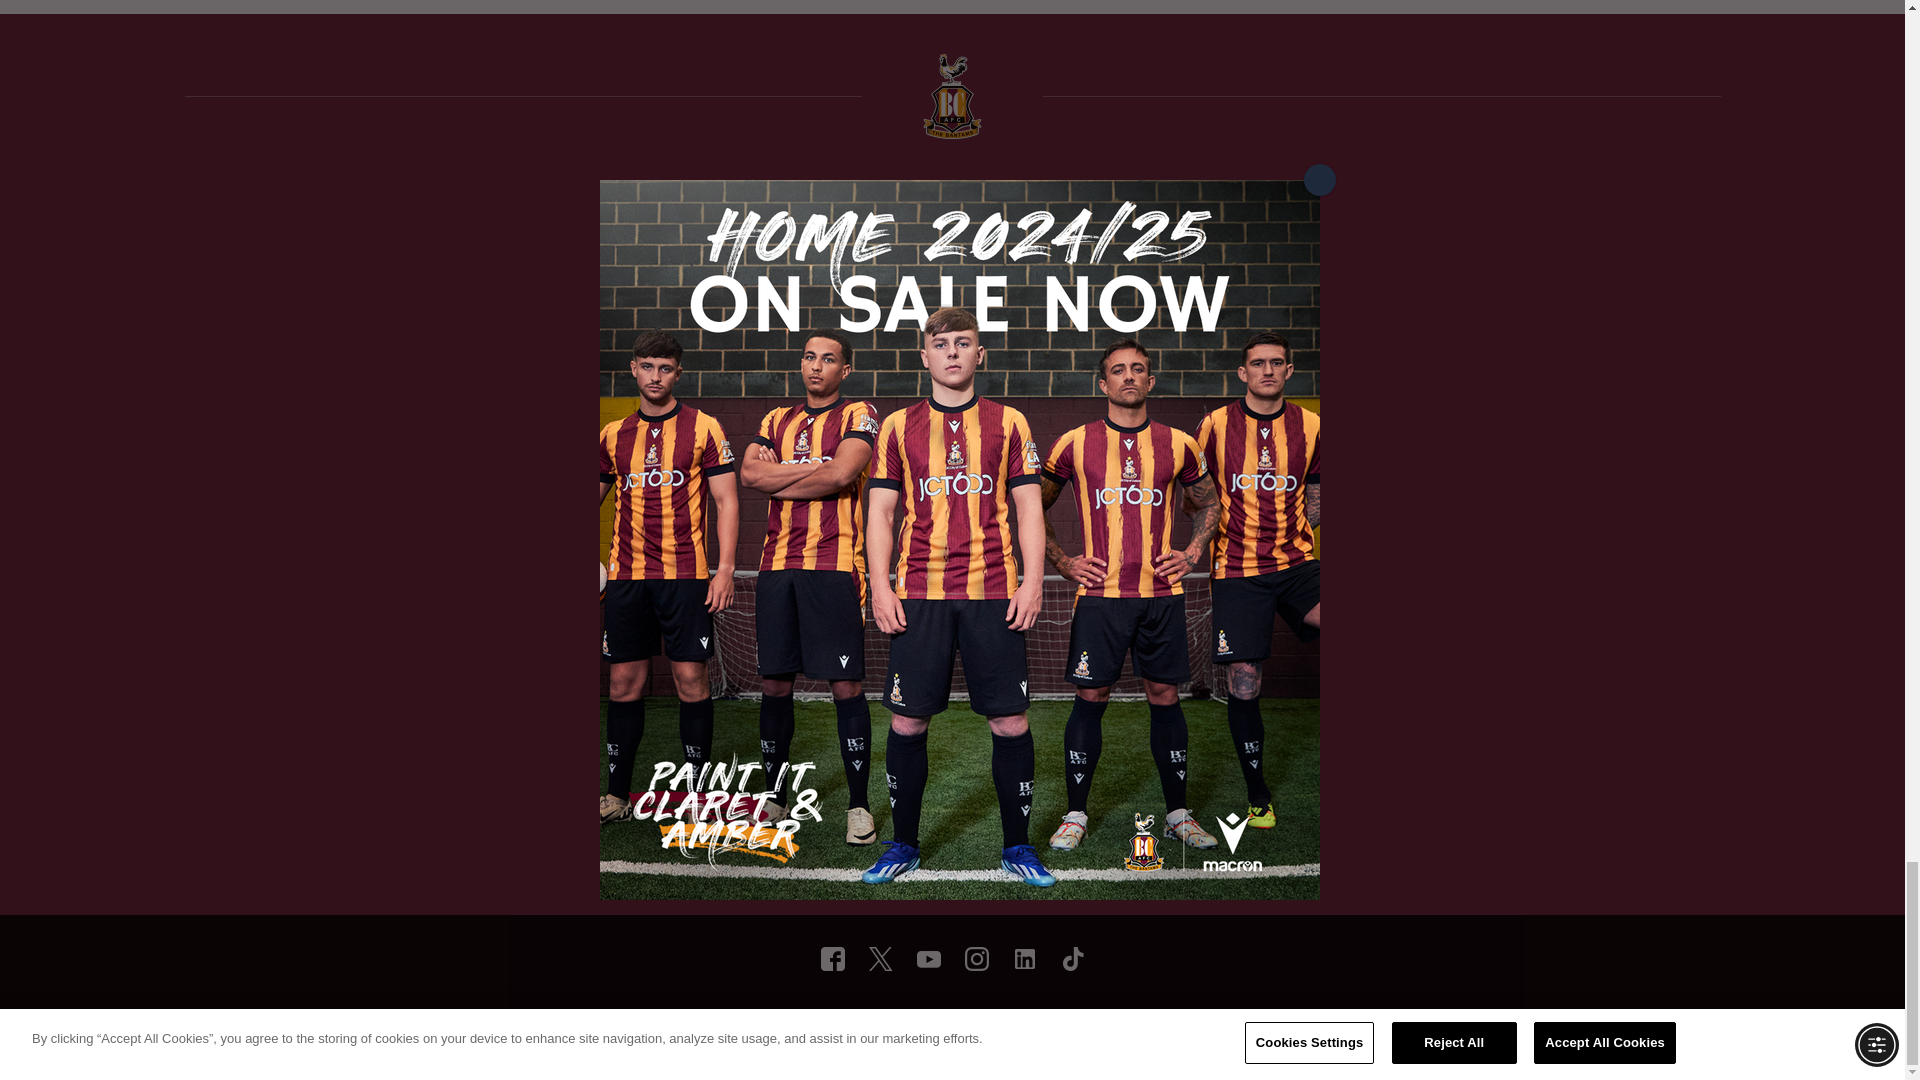  Describe the element at coordinates (1150, 1027) in the screenshot. I see `Contact Us` at that location.